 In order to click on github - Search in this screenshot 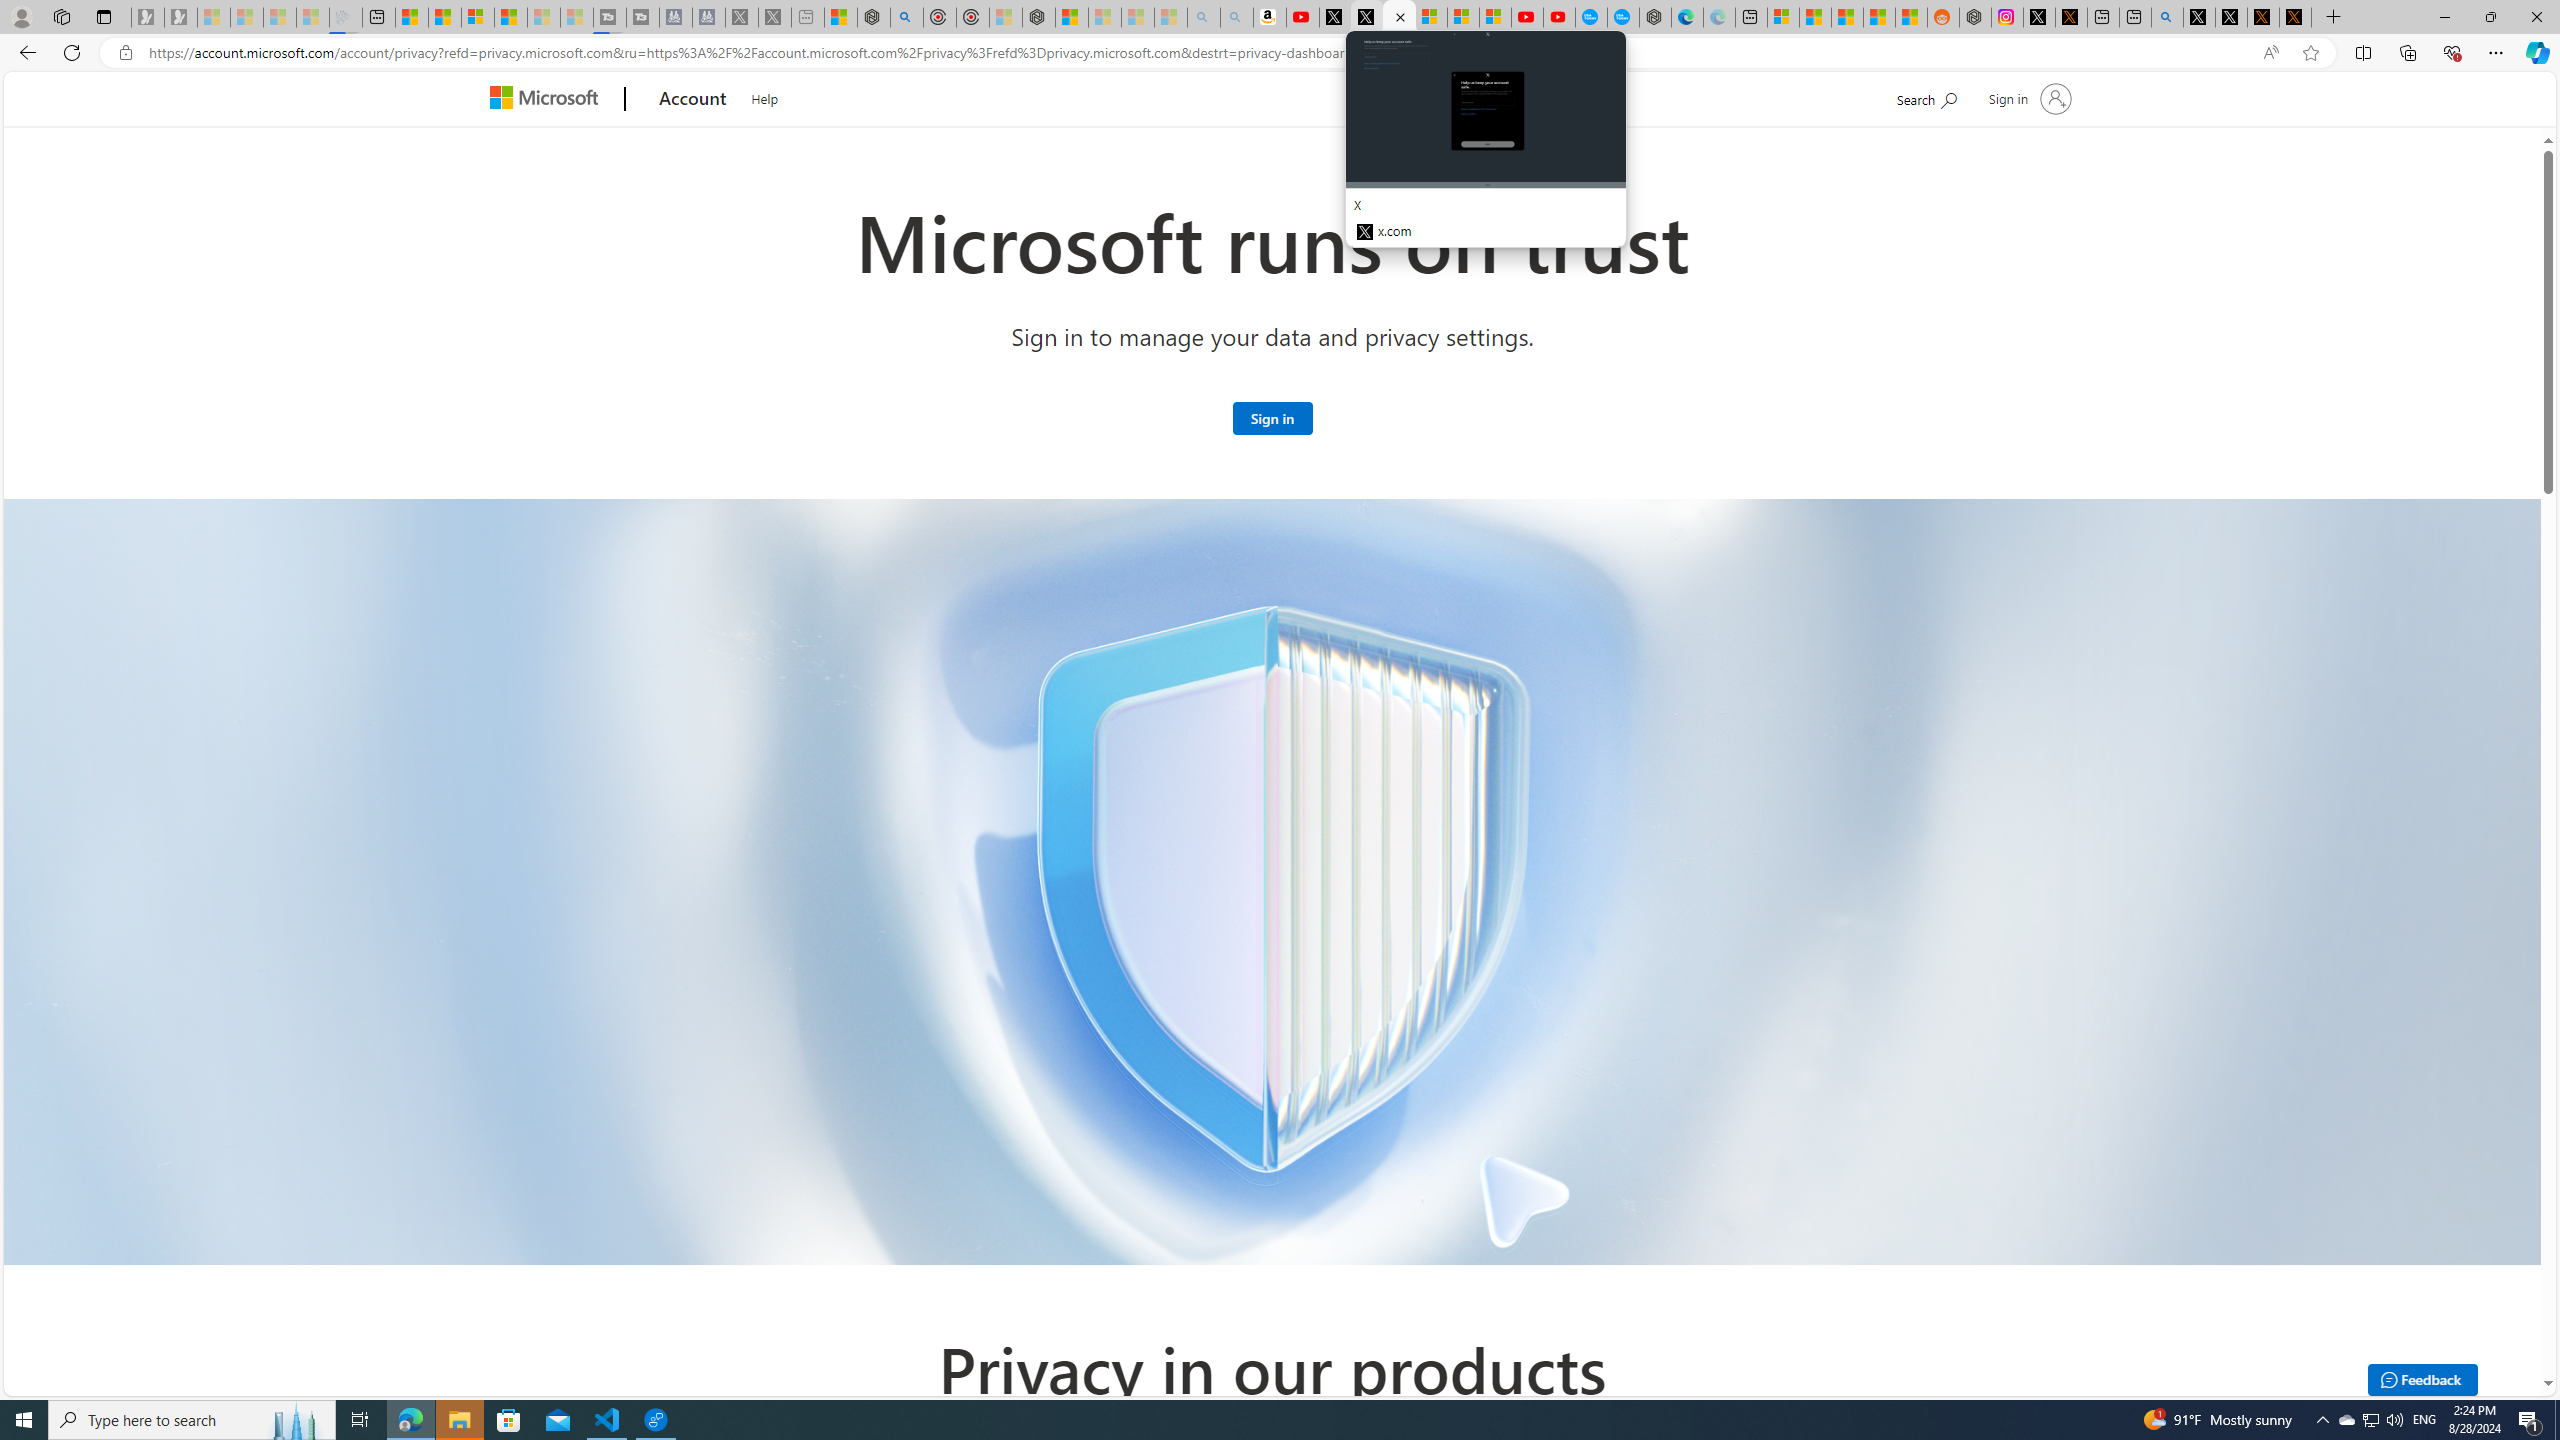, I will do `click(2166, 17)`.